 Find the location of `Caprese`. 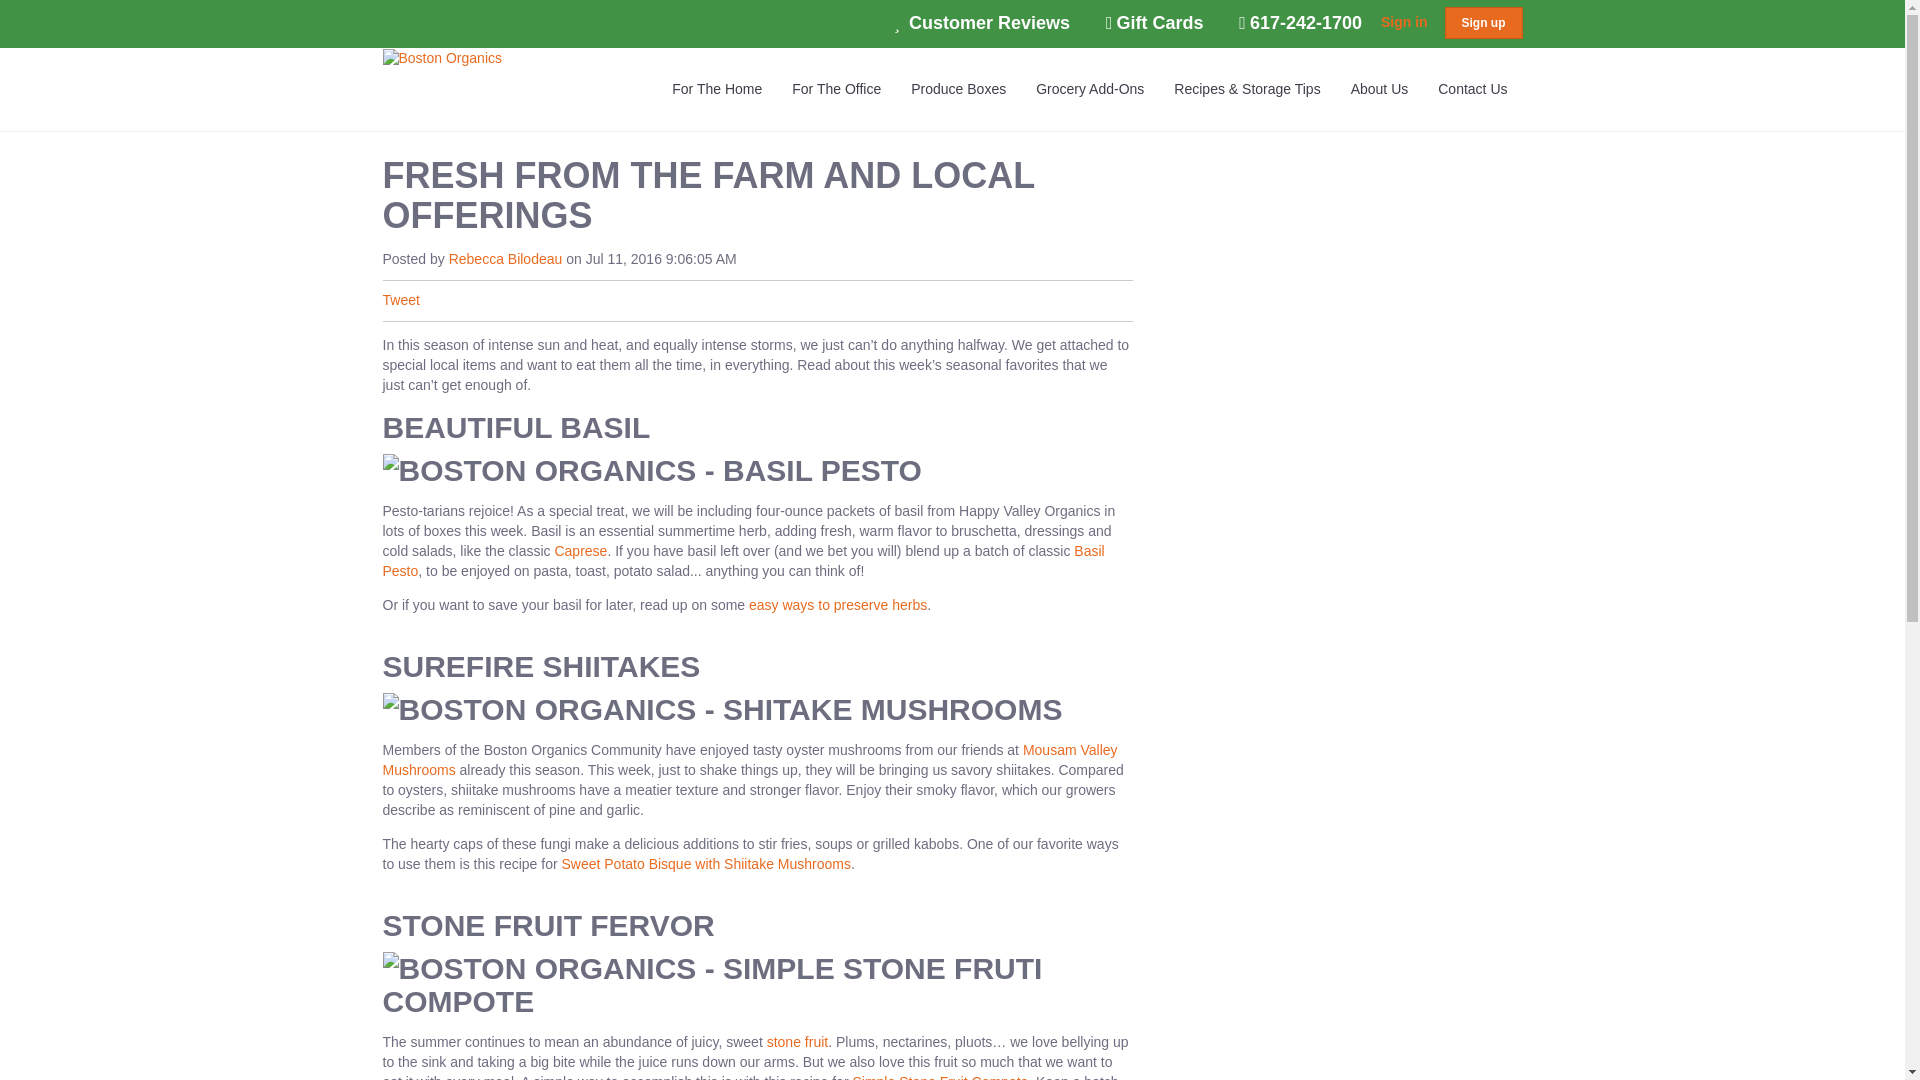

Caprese is located at coordinates (580, 551).